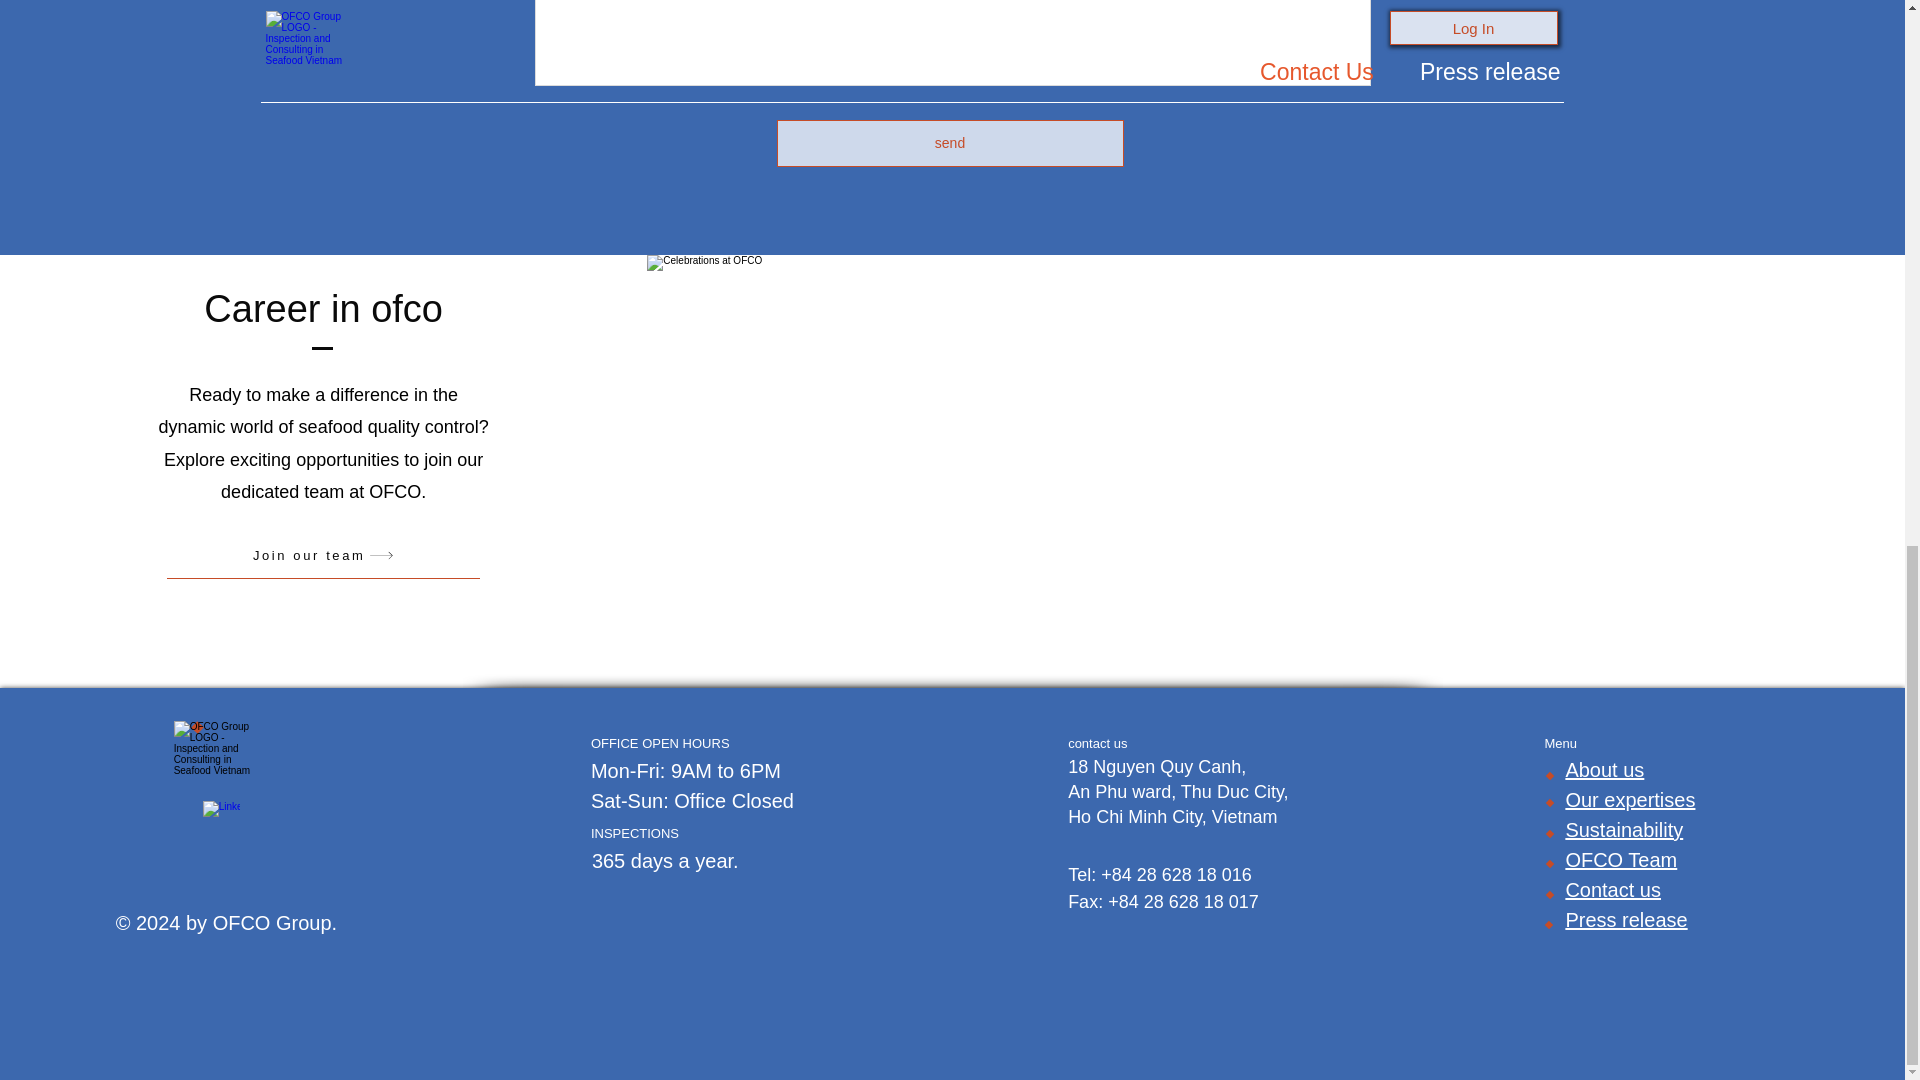  What do you see at coordinates (1620, 859) in the screenshot?
I see `OFCO Team` at bounding box center [1620, 859].